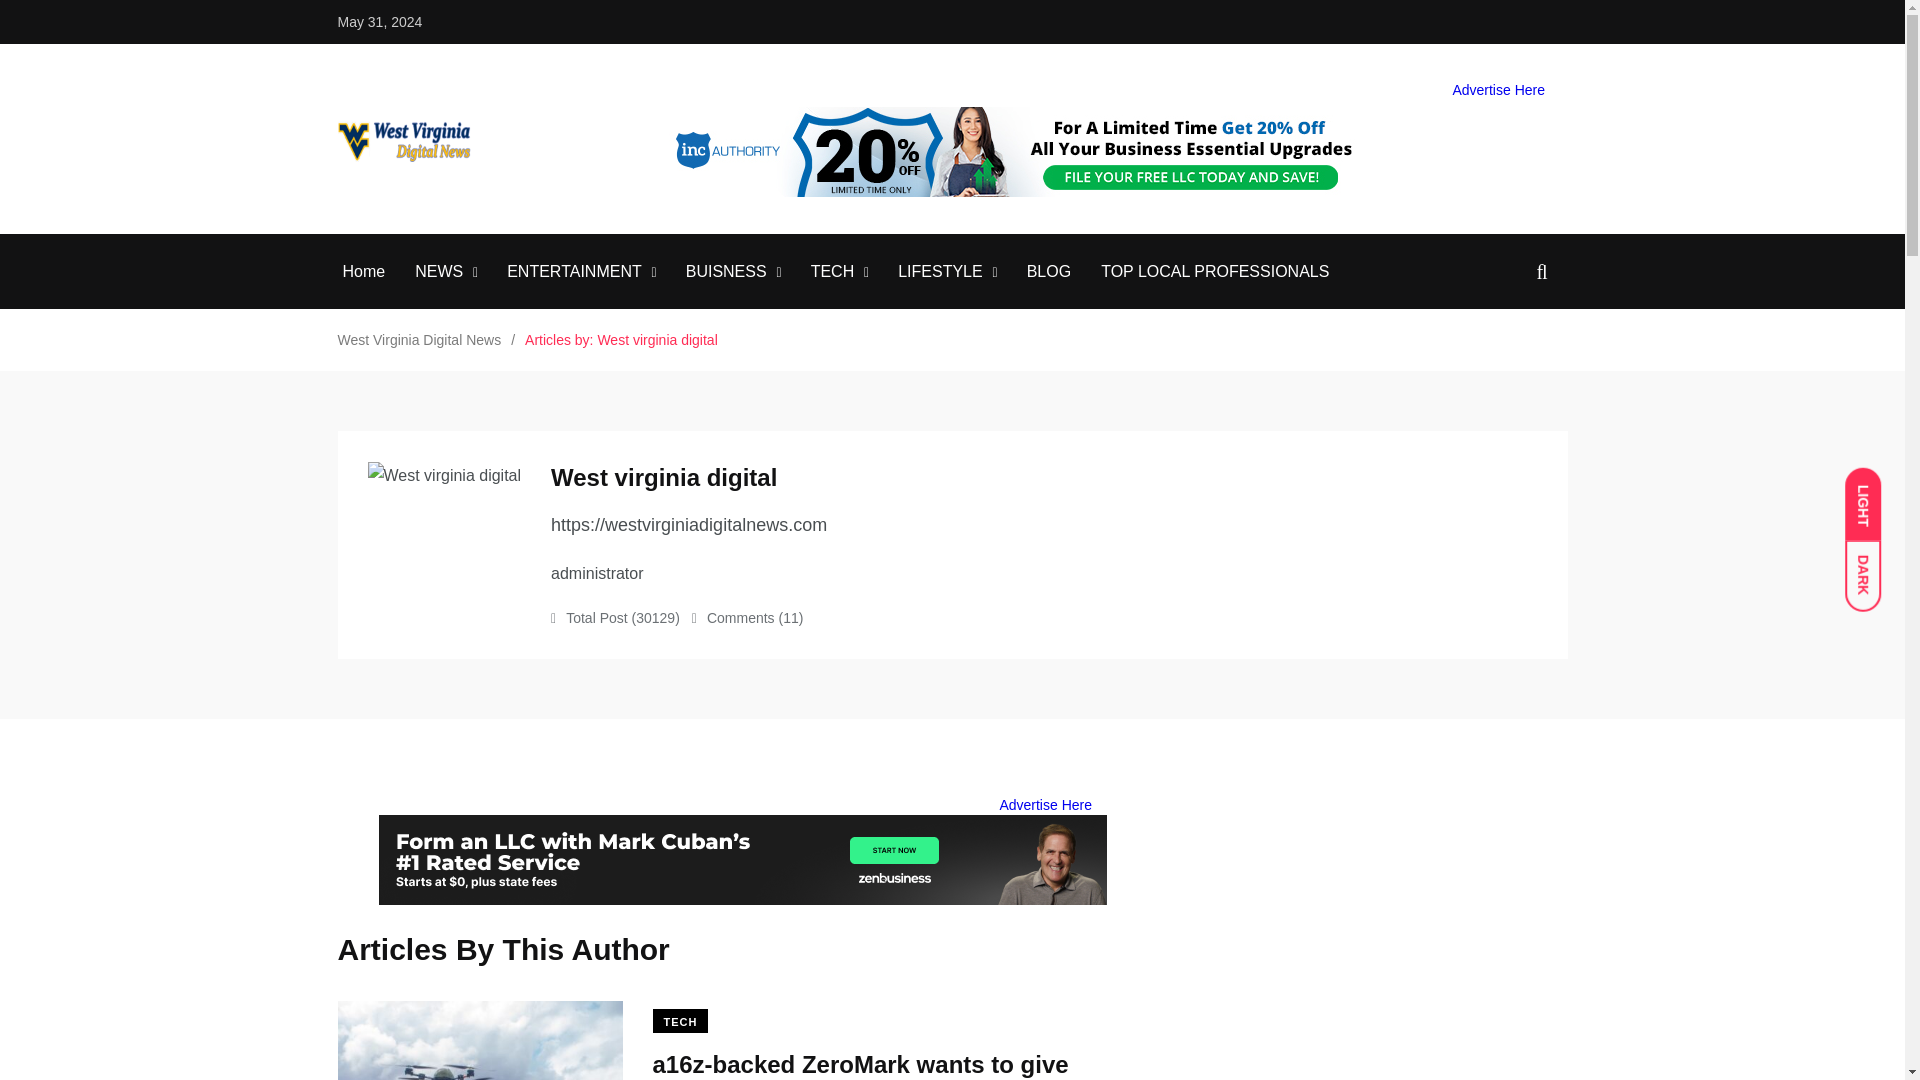 Image resolution: width=1920 pixels, height=1080 pixels. Describe the element at coordinates (832, 272) in the screenshot. I see `TECH` at that location.